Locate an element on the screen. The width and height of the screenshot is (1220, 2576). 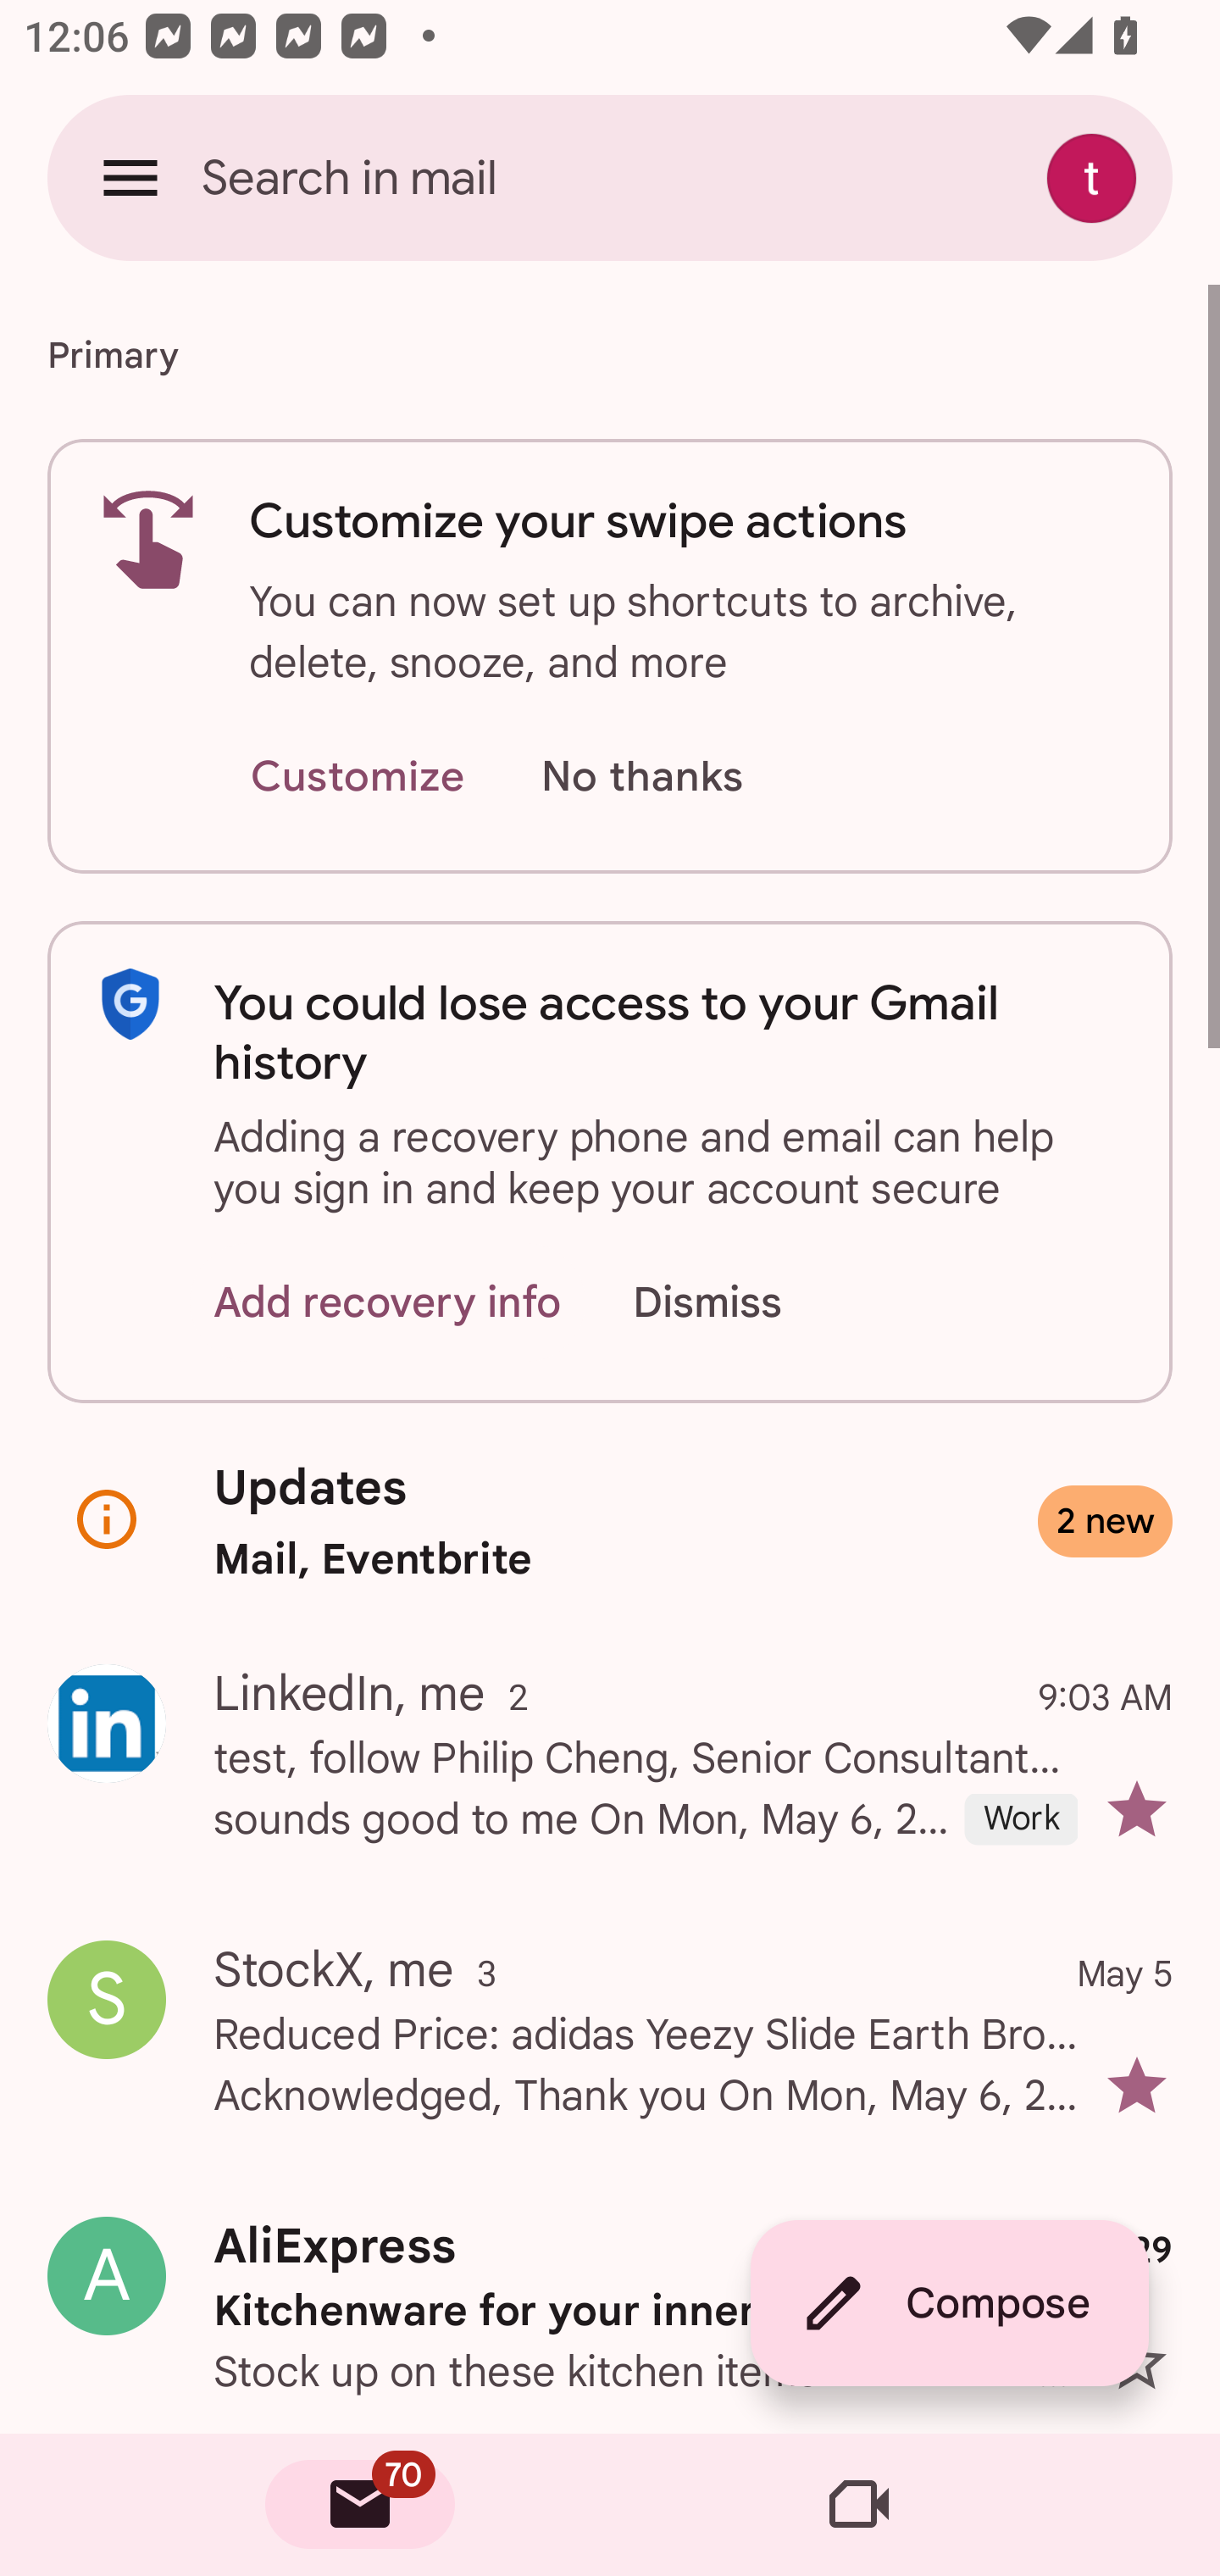
Open navigation drawer is located at coordinates (130, 177).